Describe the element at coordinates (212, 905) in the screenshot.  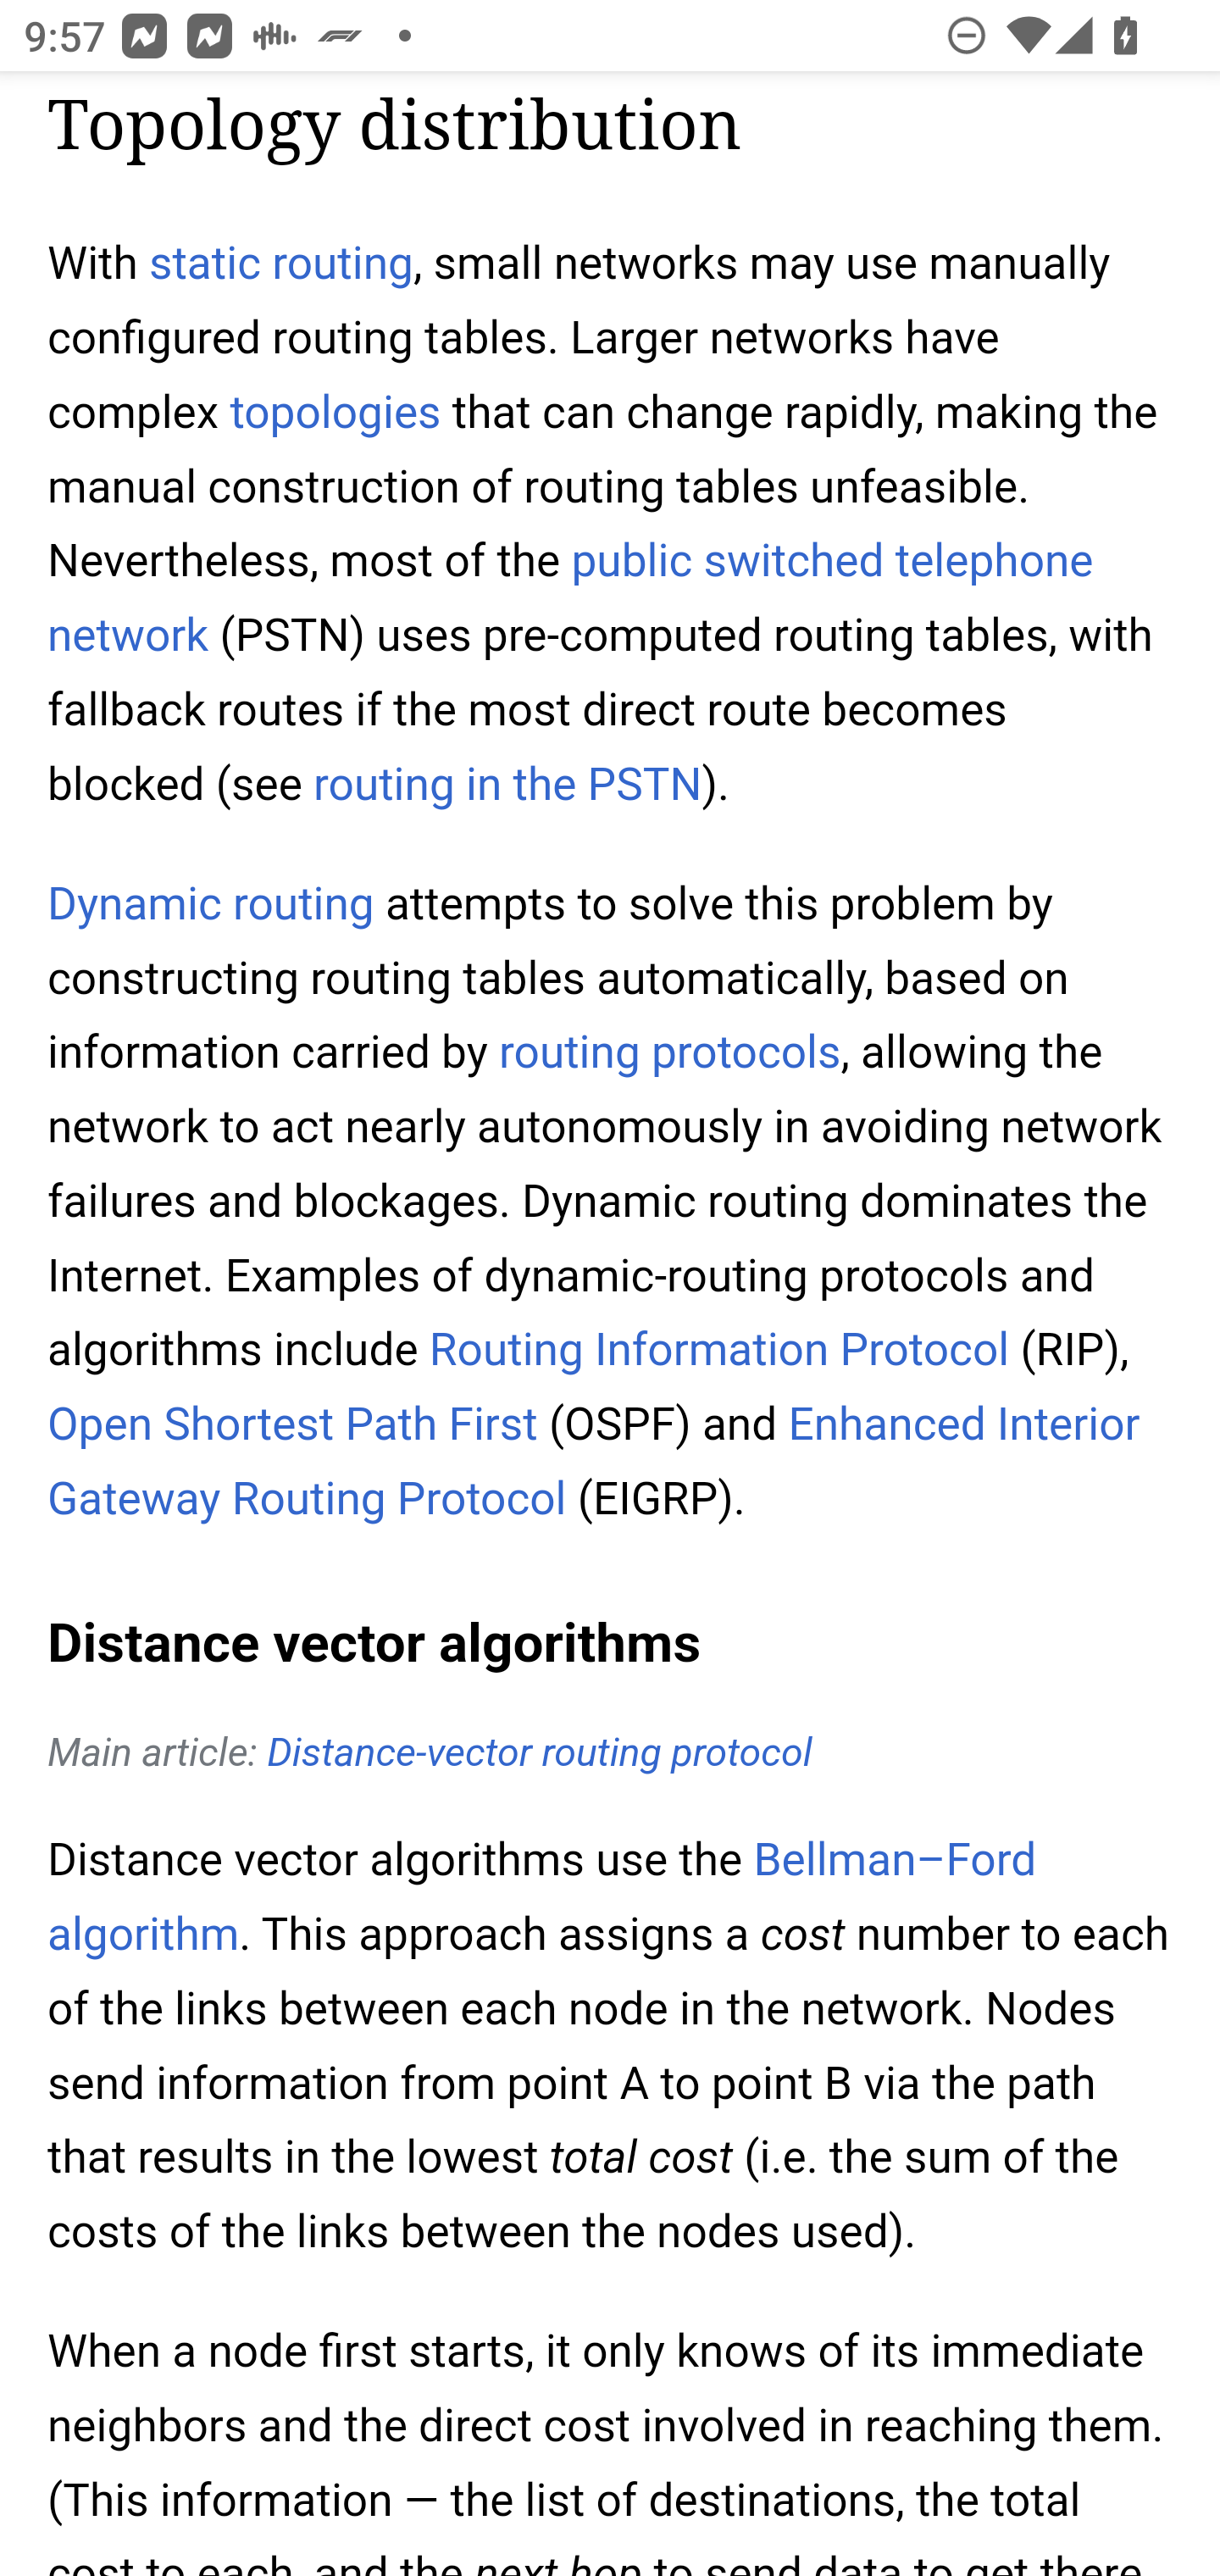
I see `Dynamic routing` at that location.